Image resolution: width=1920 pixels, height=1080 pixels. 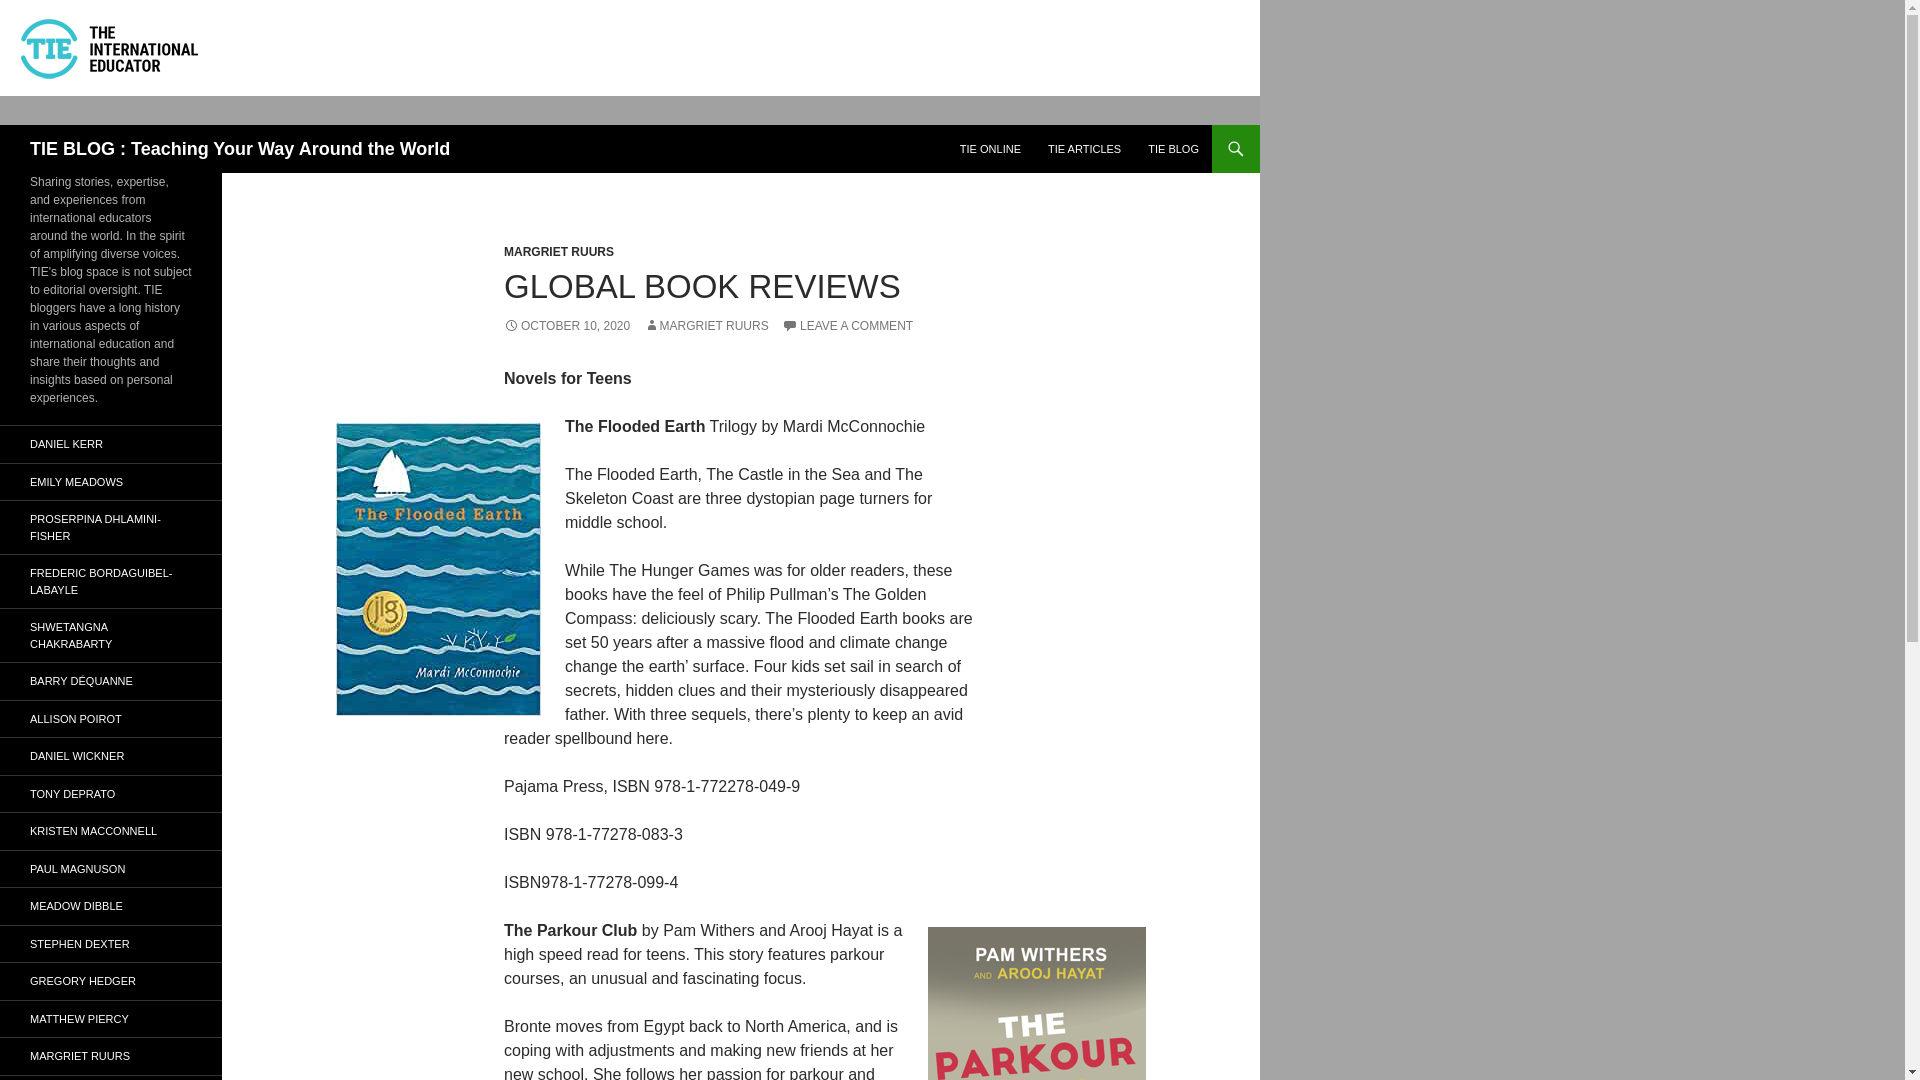 I want to click on MARGRIET RUURS, so click(x=558, y=252).